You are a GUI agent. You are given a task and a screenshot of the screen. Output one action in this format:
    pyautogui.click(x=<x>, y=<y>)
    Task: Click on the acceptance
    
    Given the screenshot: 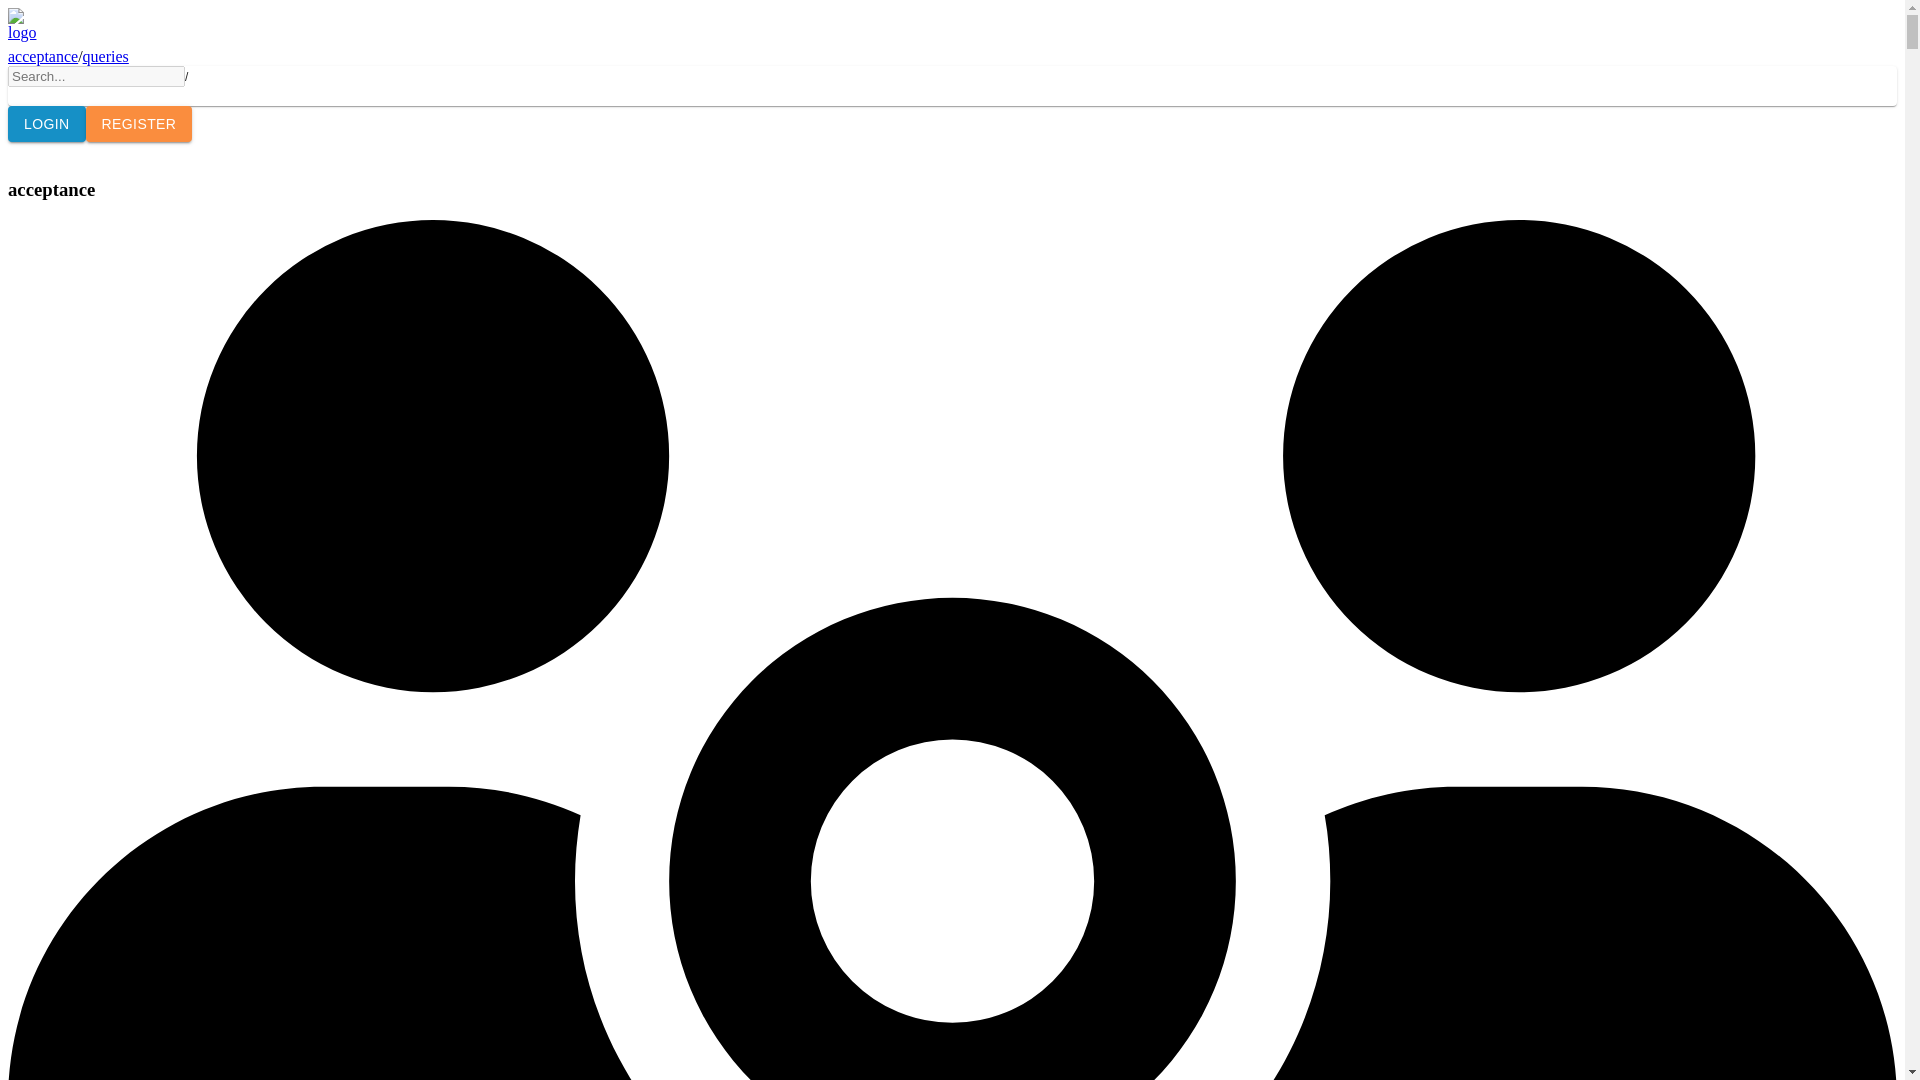 What is the action you would take?
    pyautogui.click(x=42, y=56)
    